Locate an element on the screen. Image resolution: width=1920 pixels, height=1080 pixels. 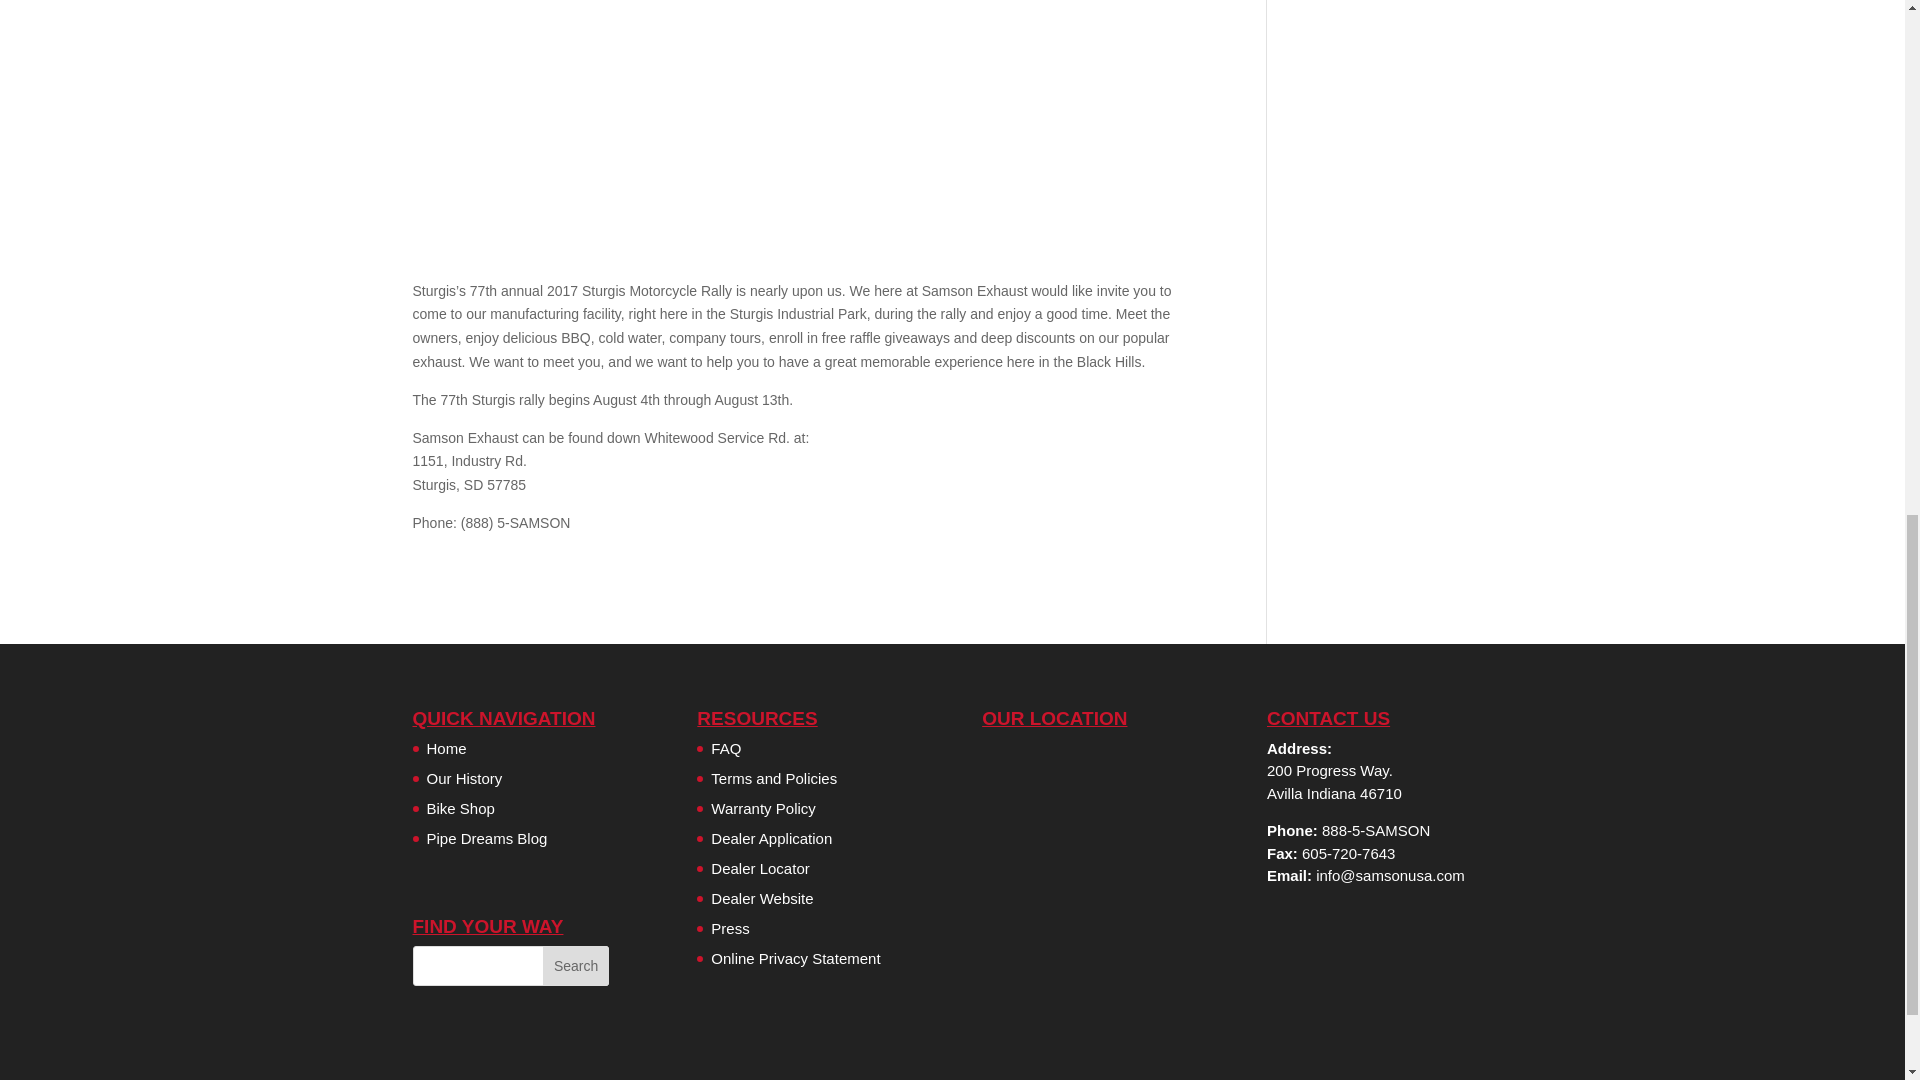
Search is located at coordinates (576, 966).